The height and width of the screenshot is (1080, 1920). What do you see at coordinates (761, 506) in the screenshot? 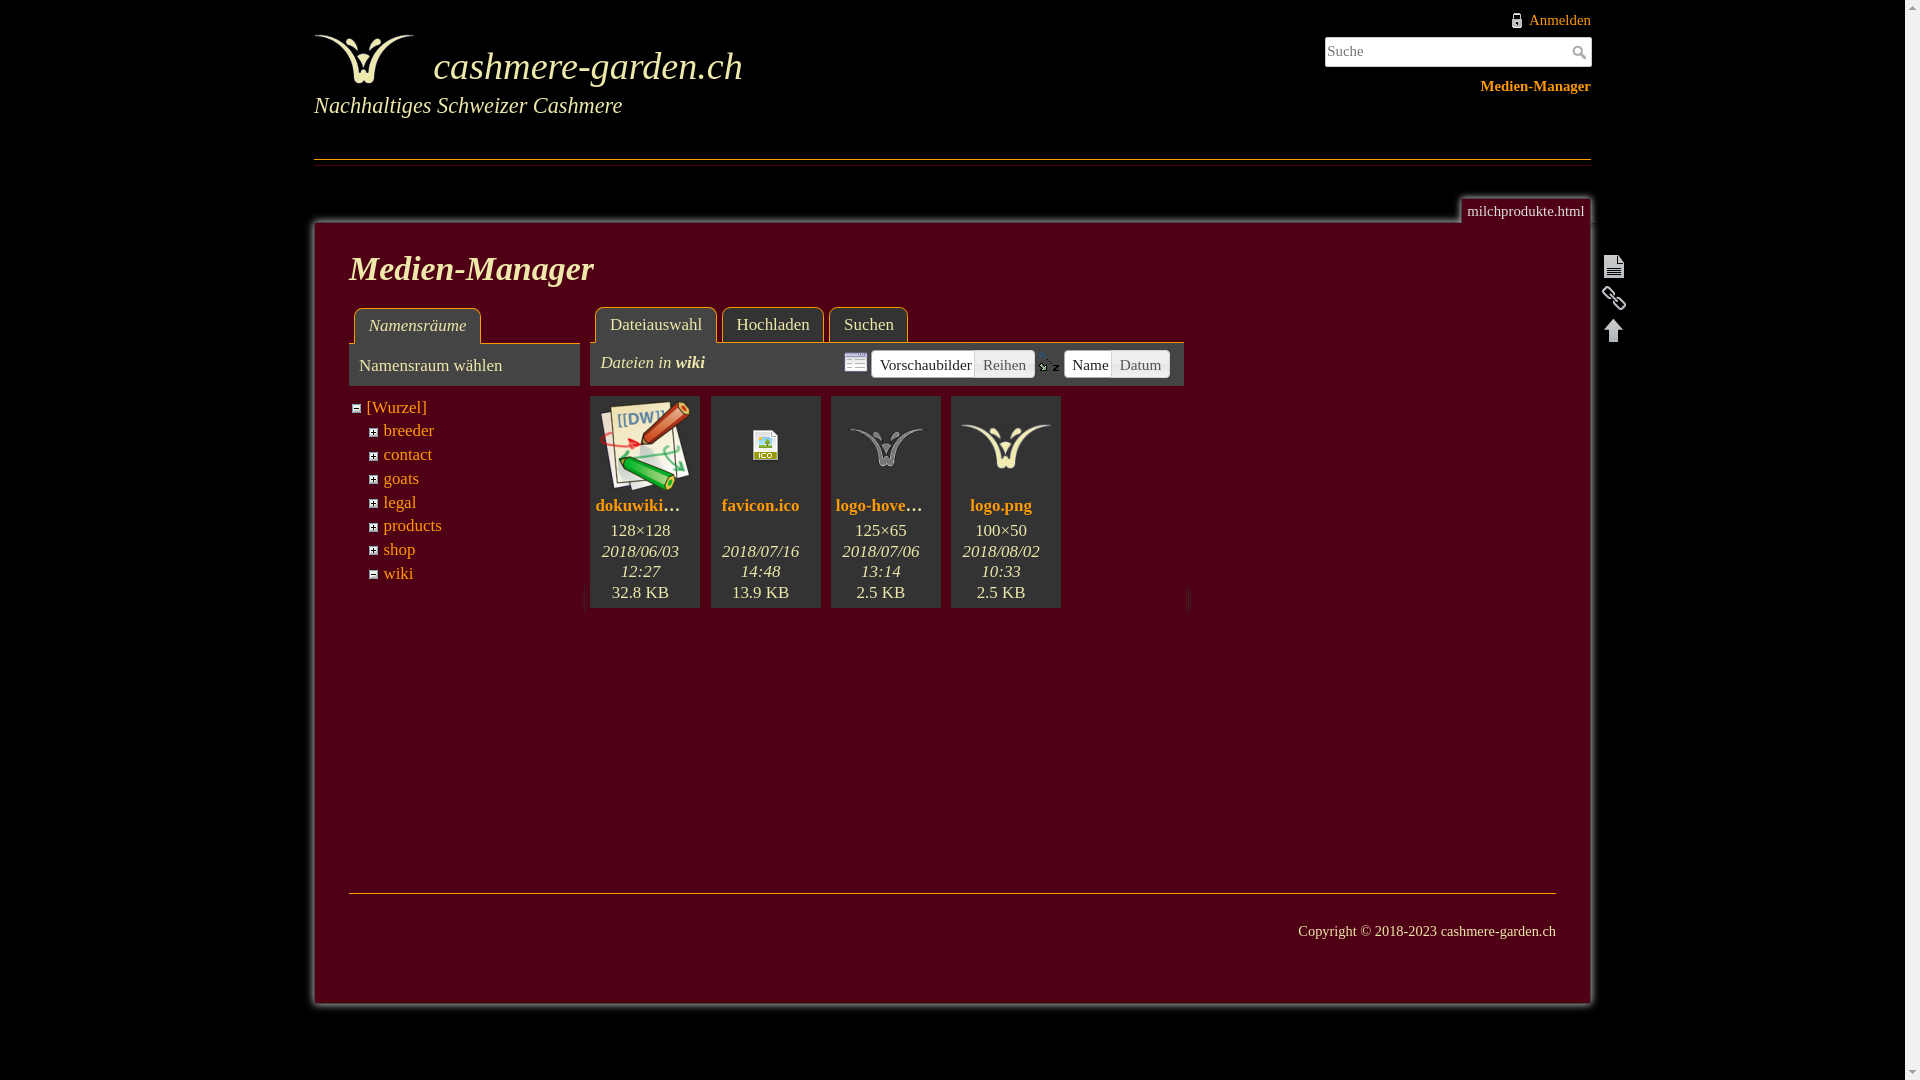
I see `favicon.ico` at bounding box center [761, 506].